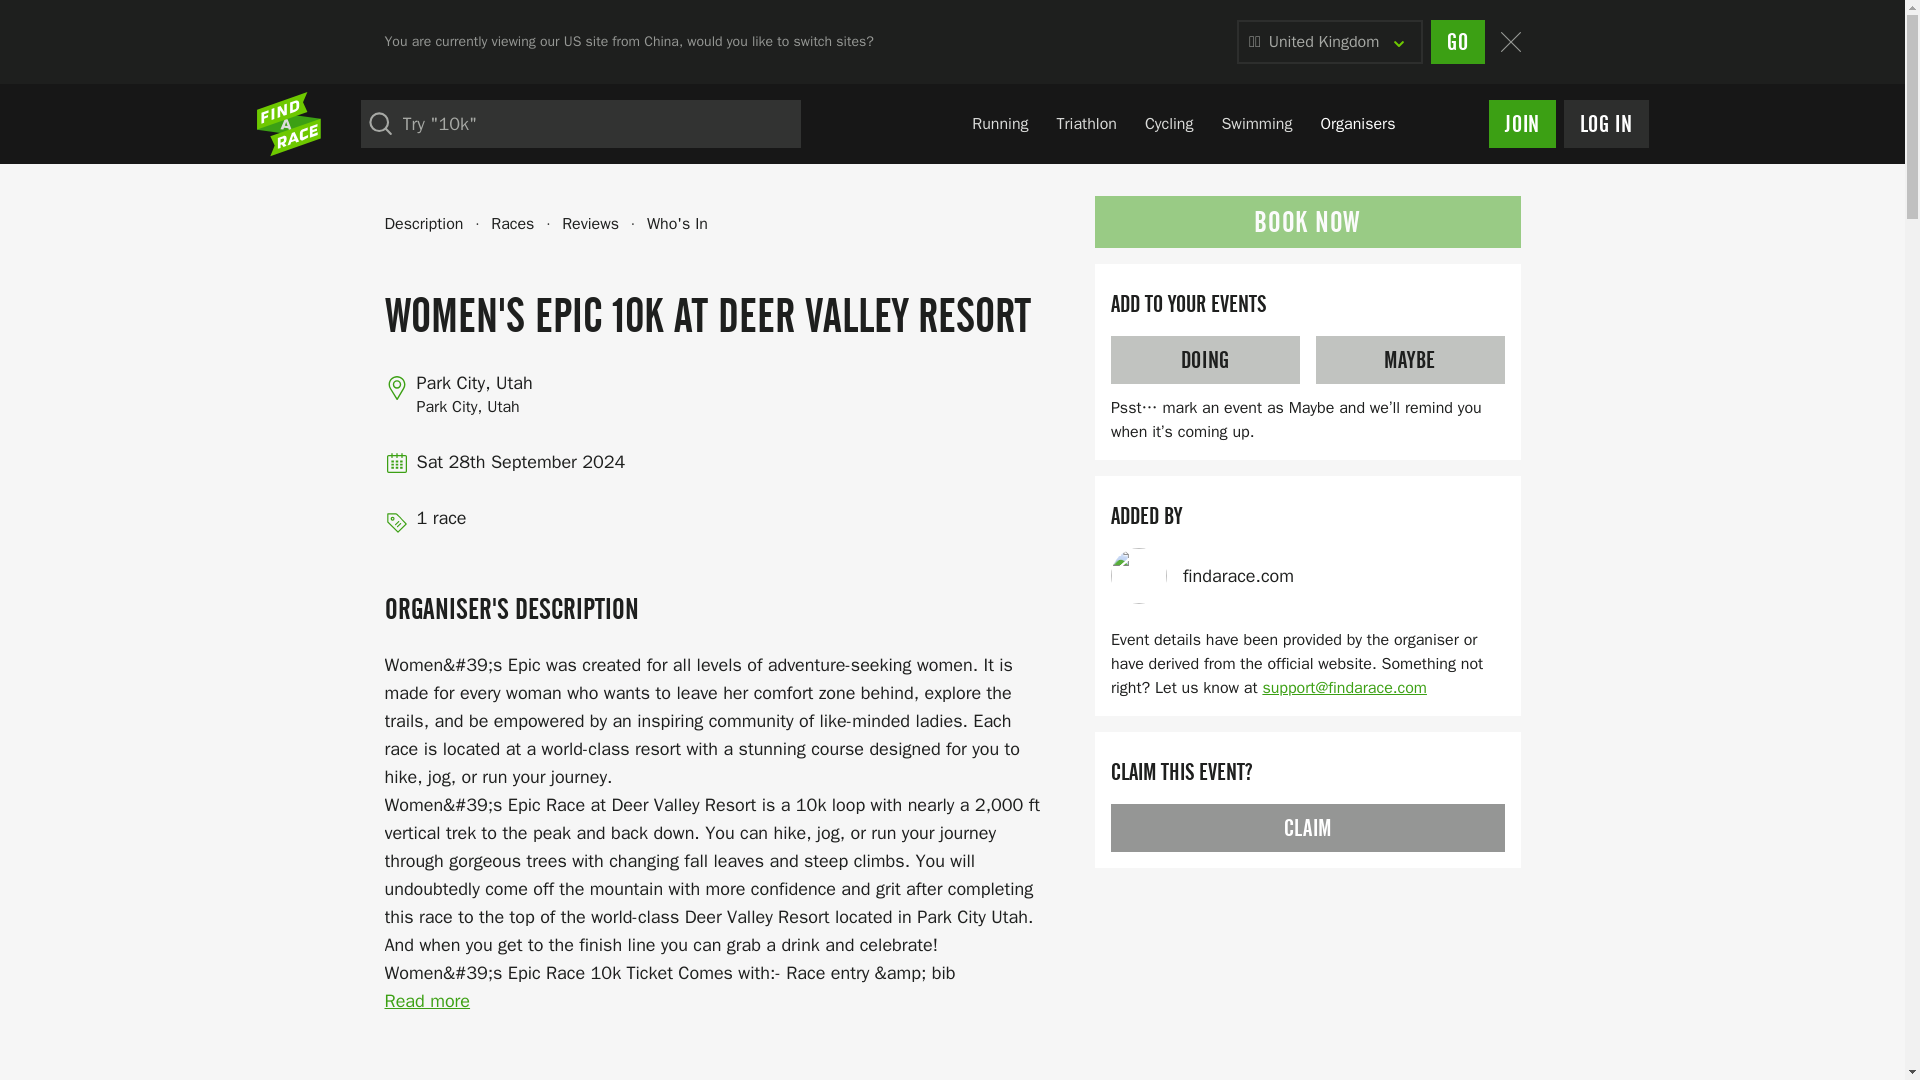  I want to click on GO, so click(1000, 125).